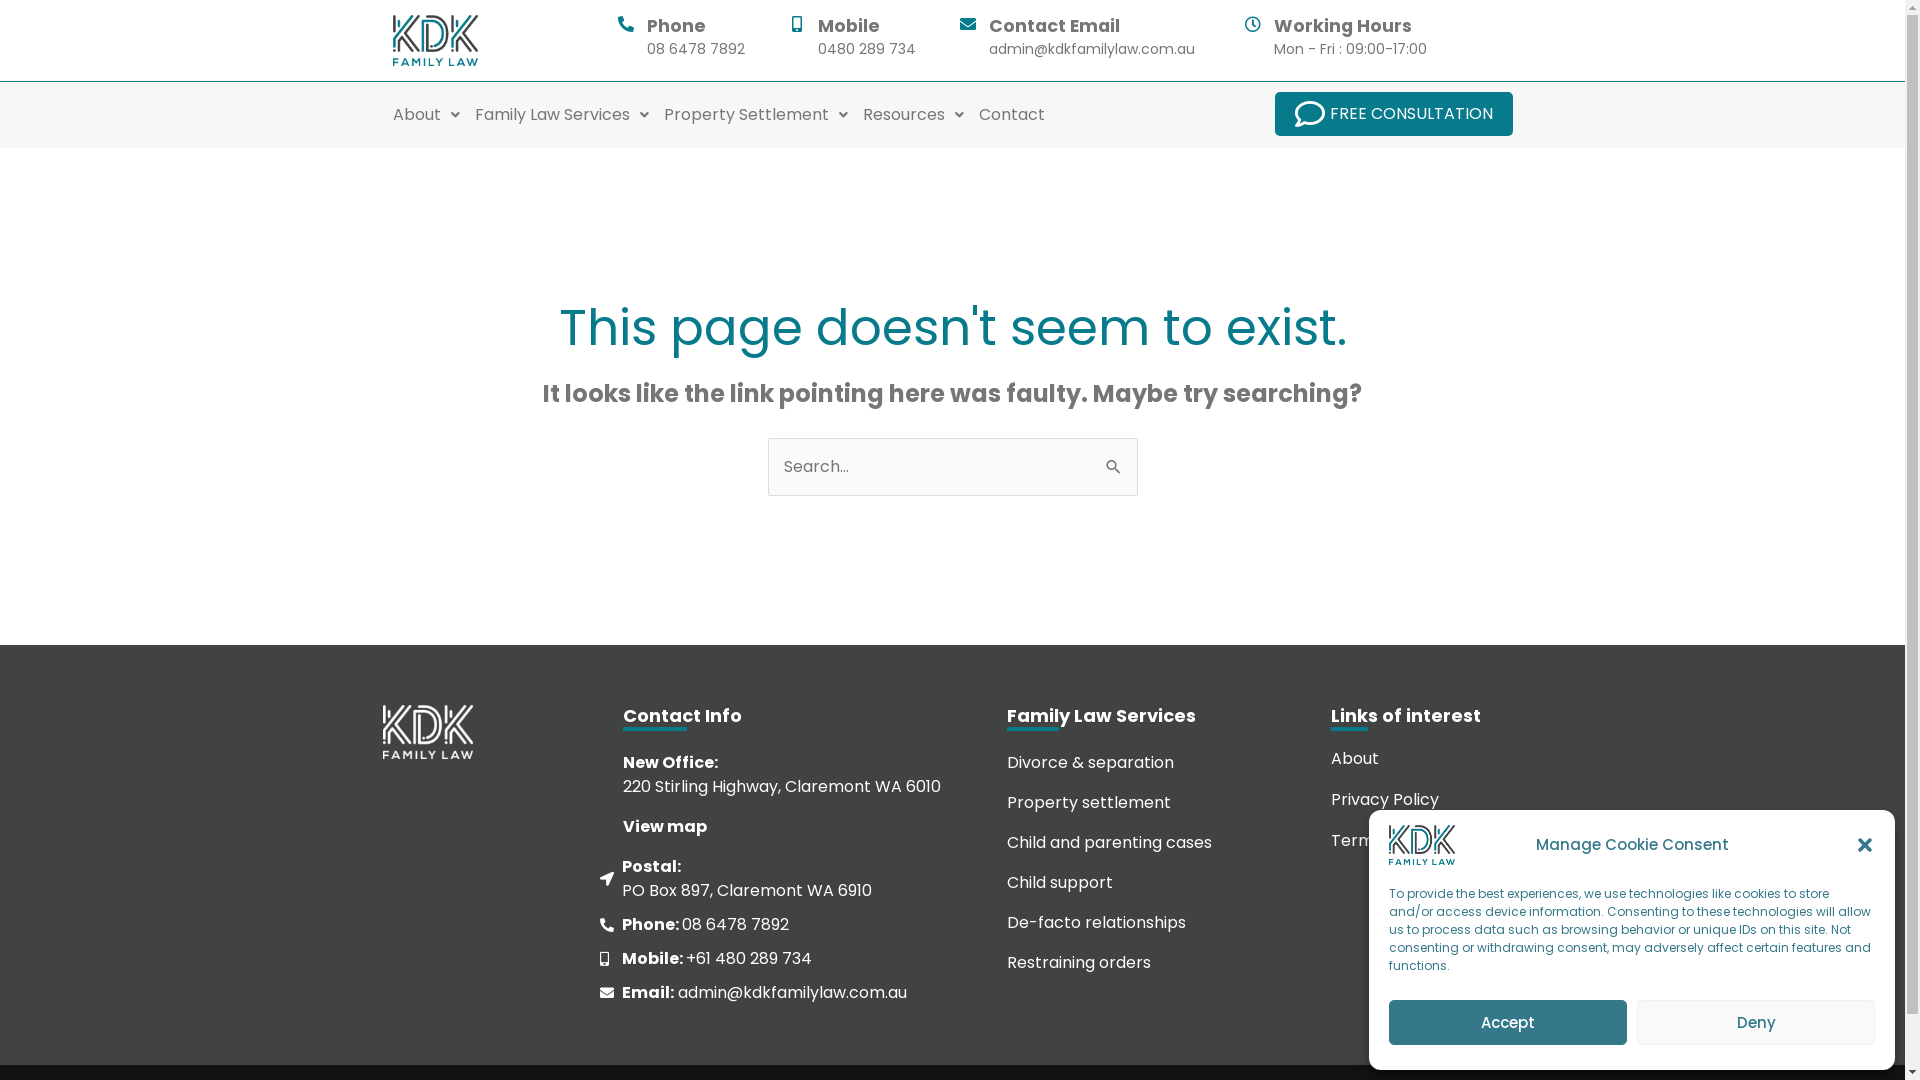  Describe the element at coordinates (561, 115) in the screenshot. I see `Family Law Services` at that location.